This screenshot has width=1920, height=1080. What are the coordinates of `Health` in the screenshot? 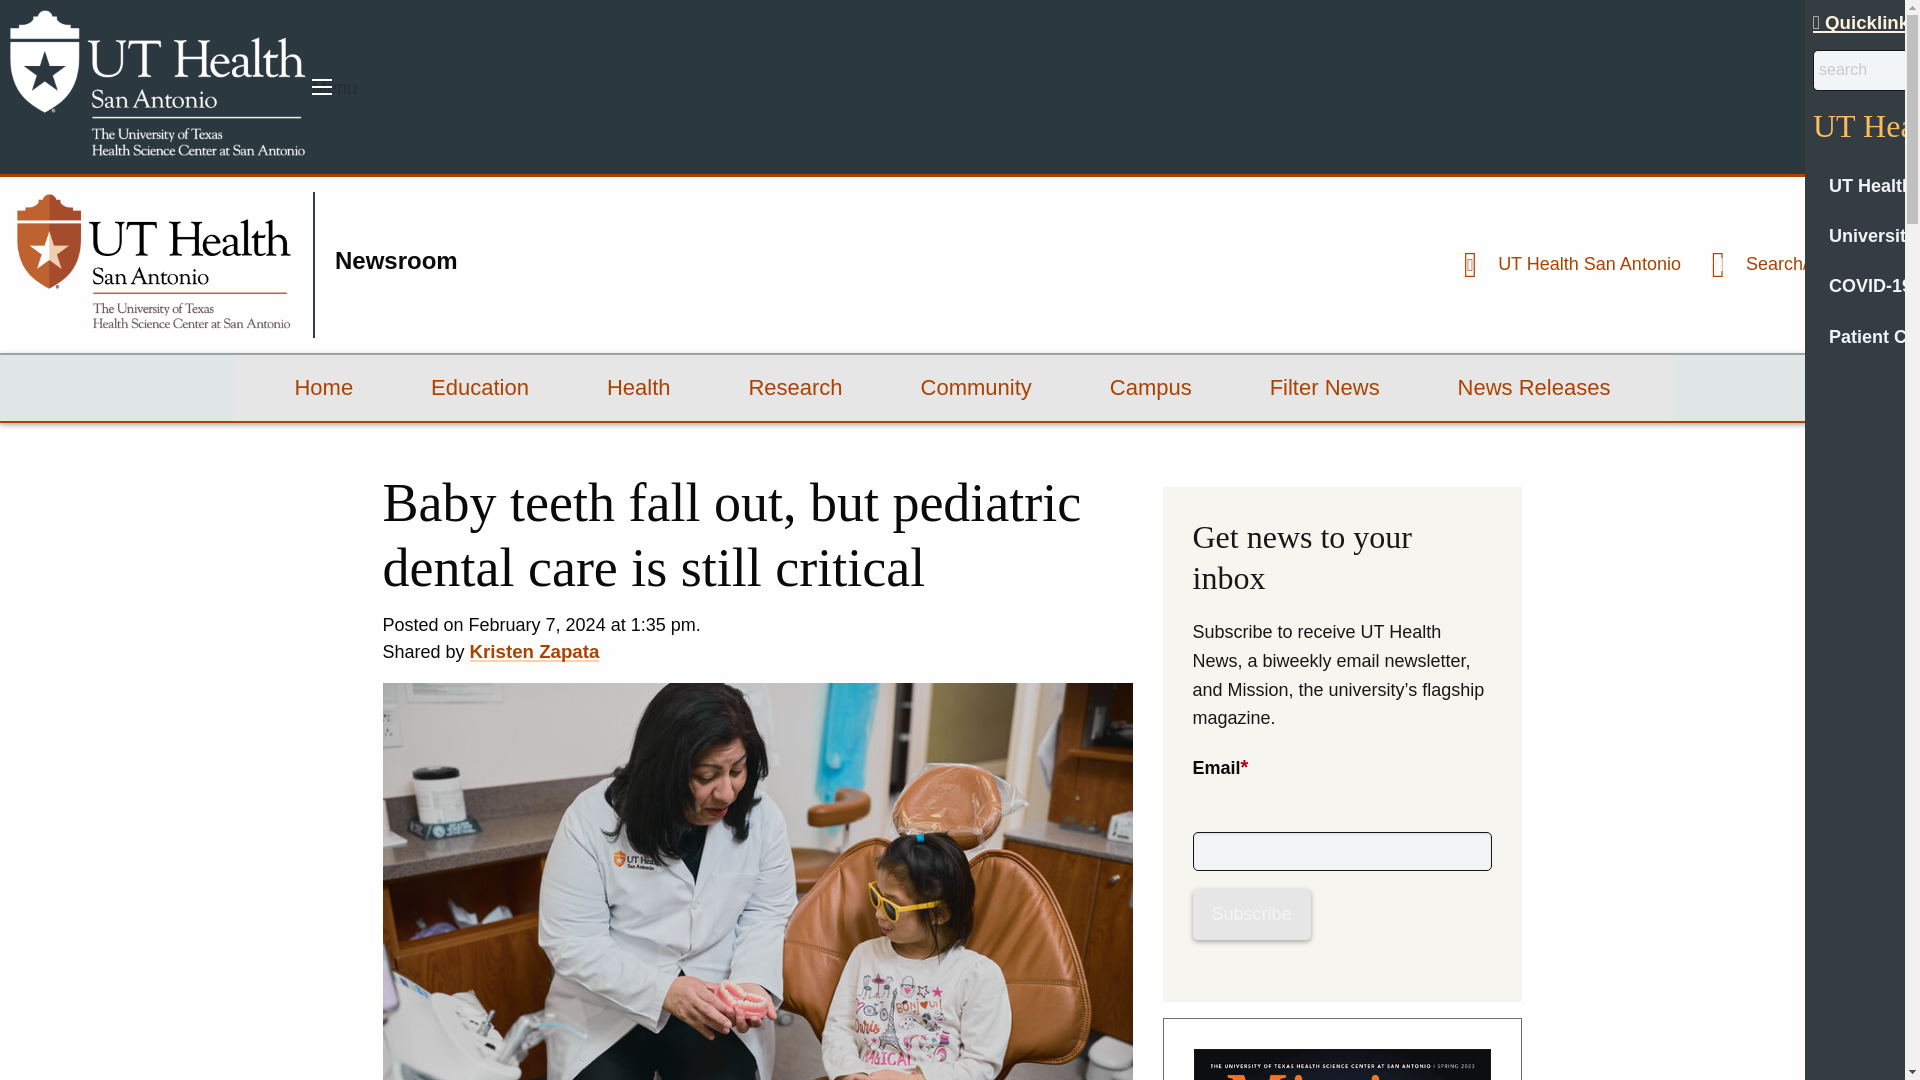 It's located at (639, 388).